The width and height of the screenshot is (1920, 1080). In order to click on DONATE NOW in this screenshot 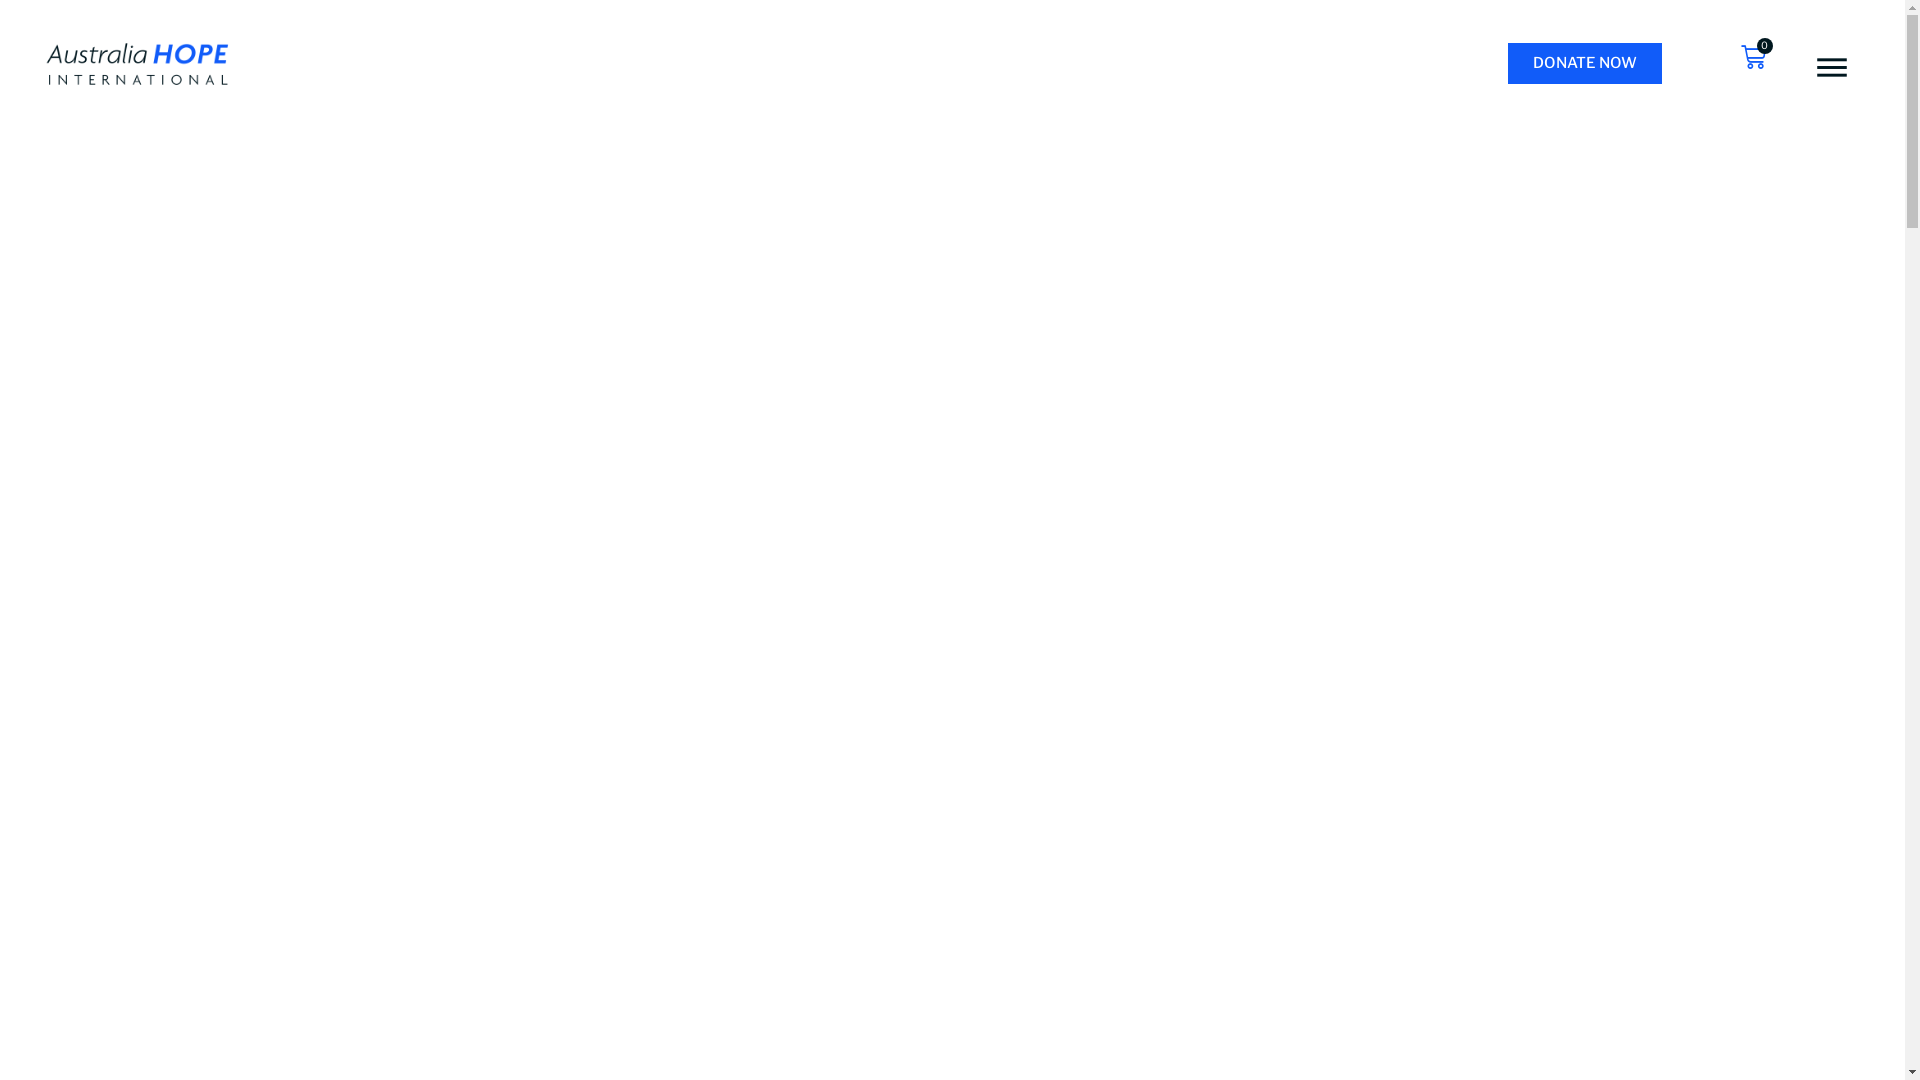, I will do `click(1585, 64)`.